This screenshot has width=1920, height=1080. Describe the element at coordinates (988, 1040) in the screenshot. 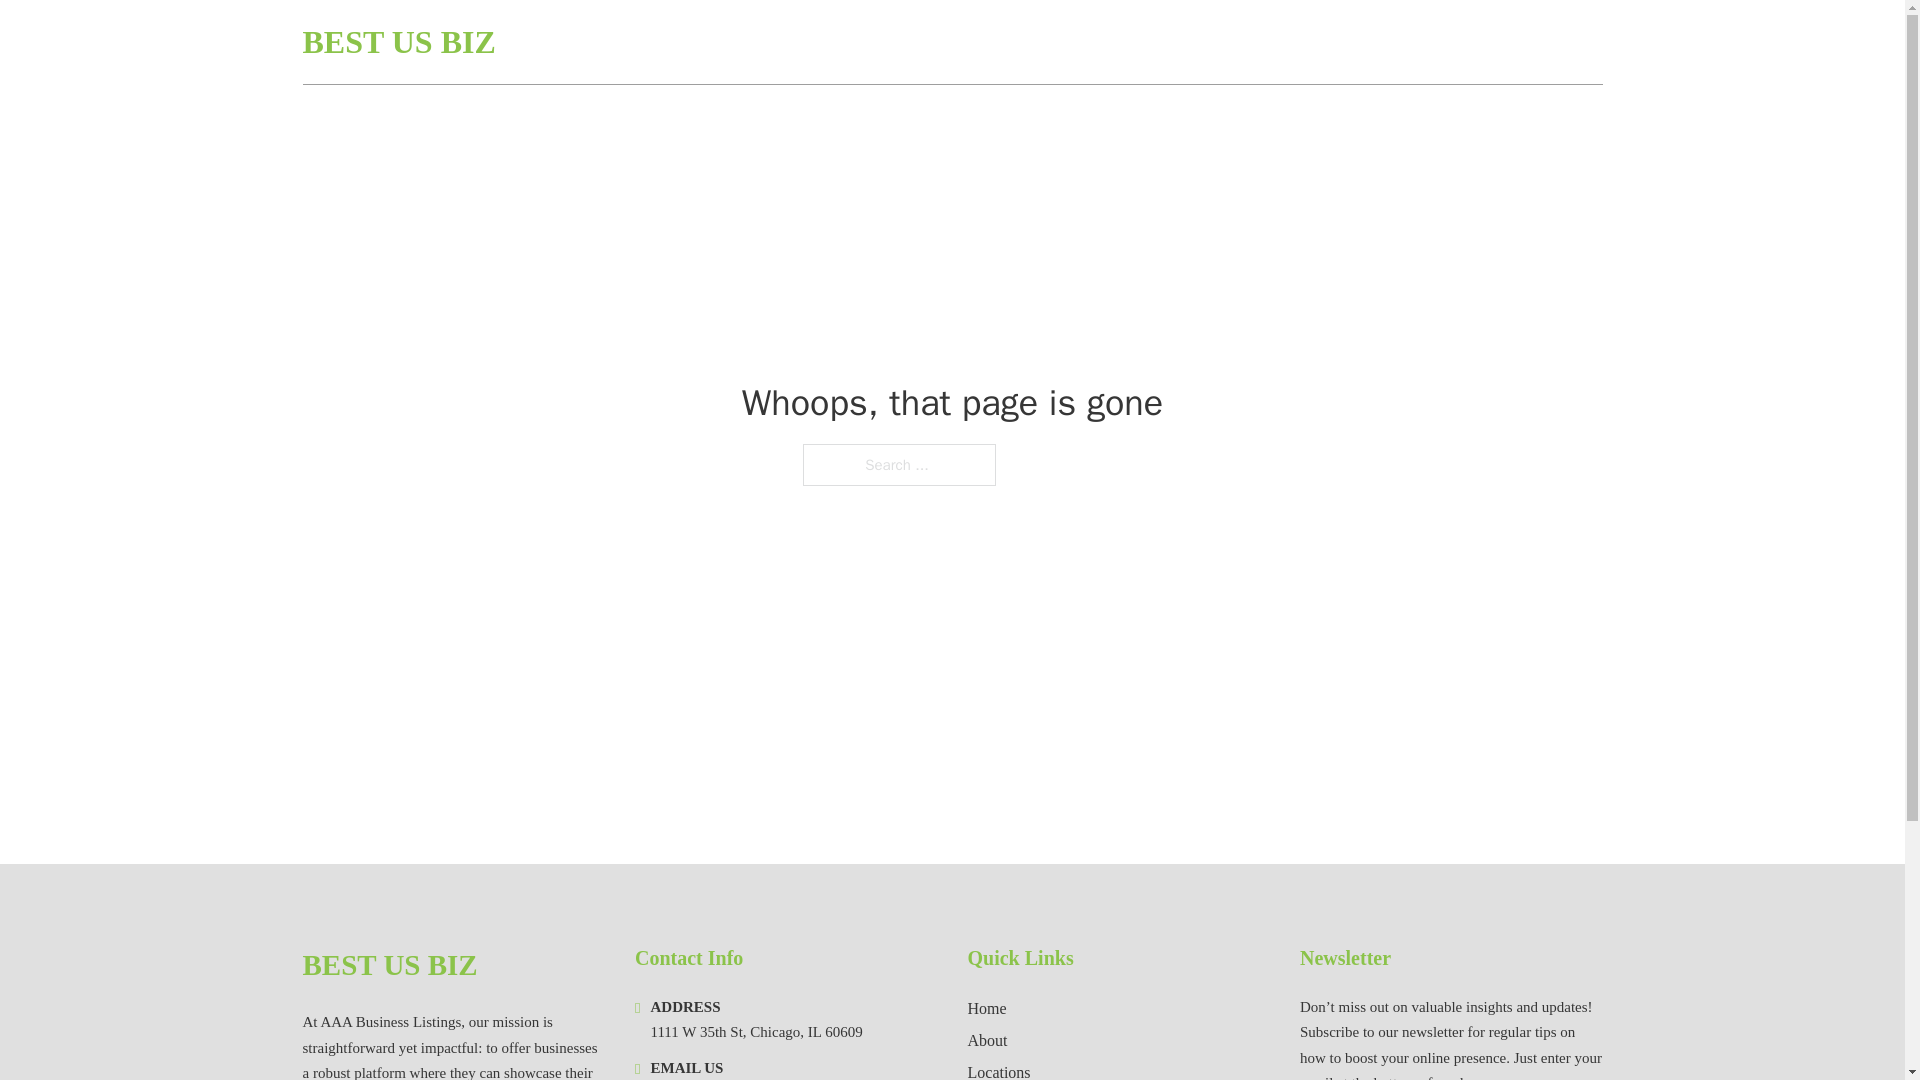

I see `About` at that location.